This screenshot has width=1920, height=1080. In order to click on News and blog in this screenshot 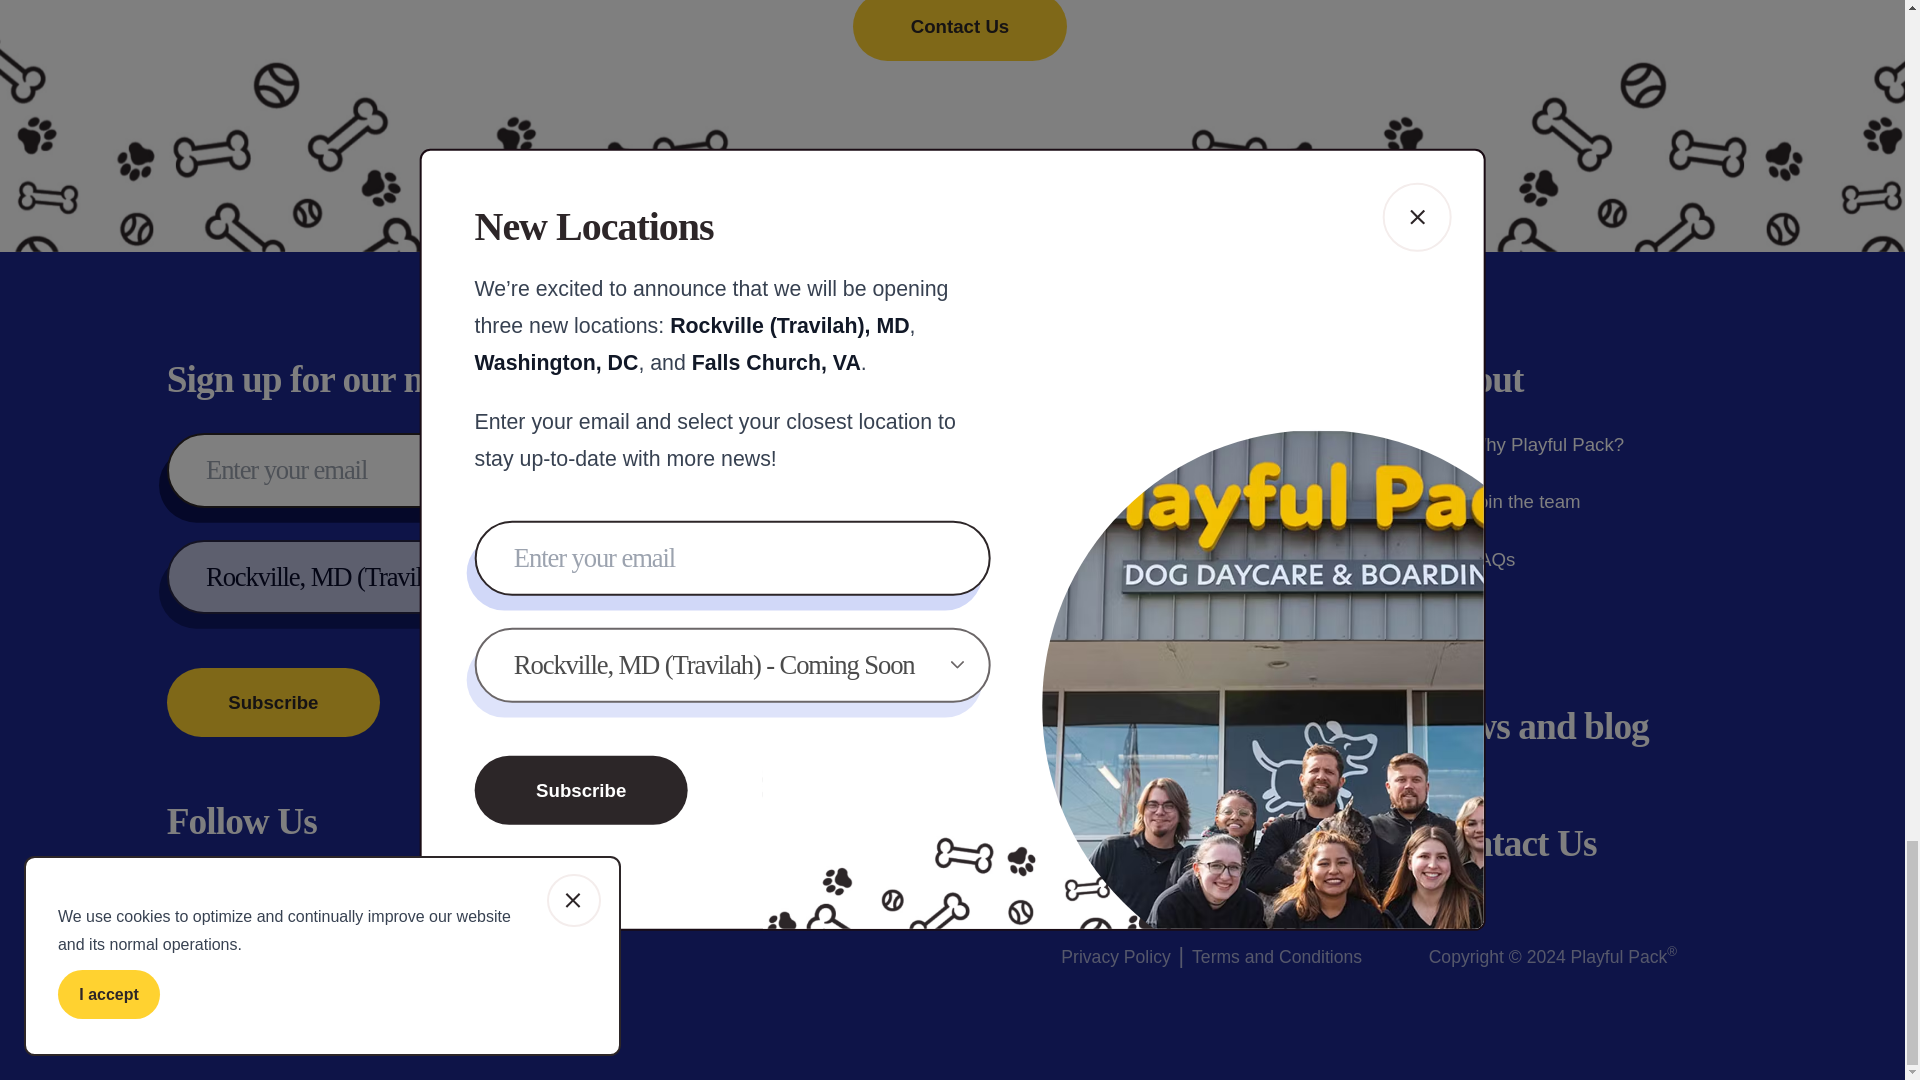, I will do `click(1538, 726)`.